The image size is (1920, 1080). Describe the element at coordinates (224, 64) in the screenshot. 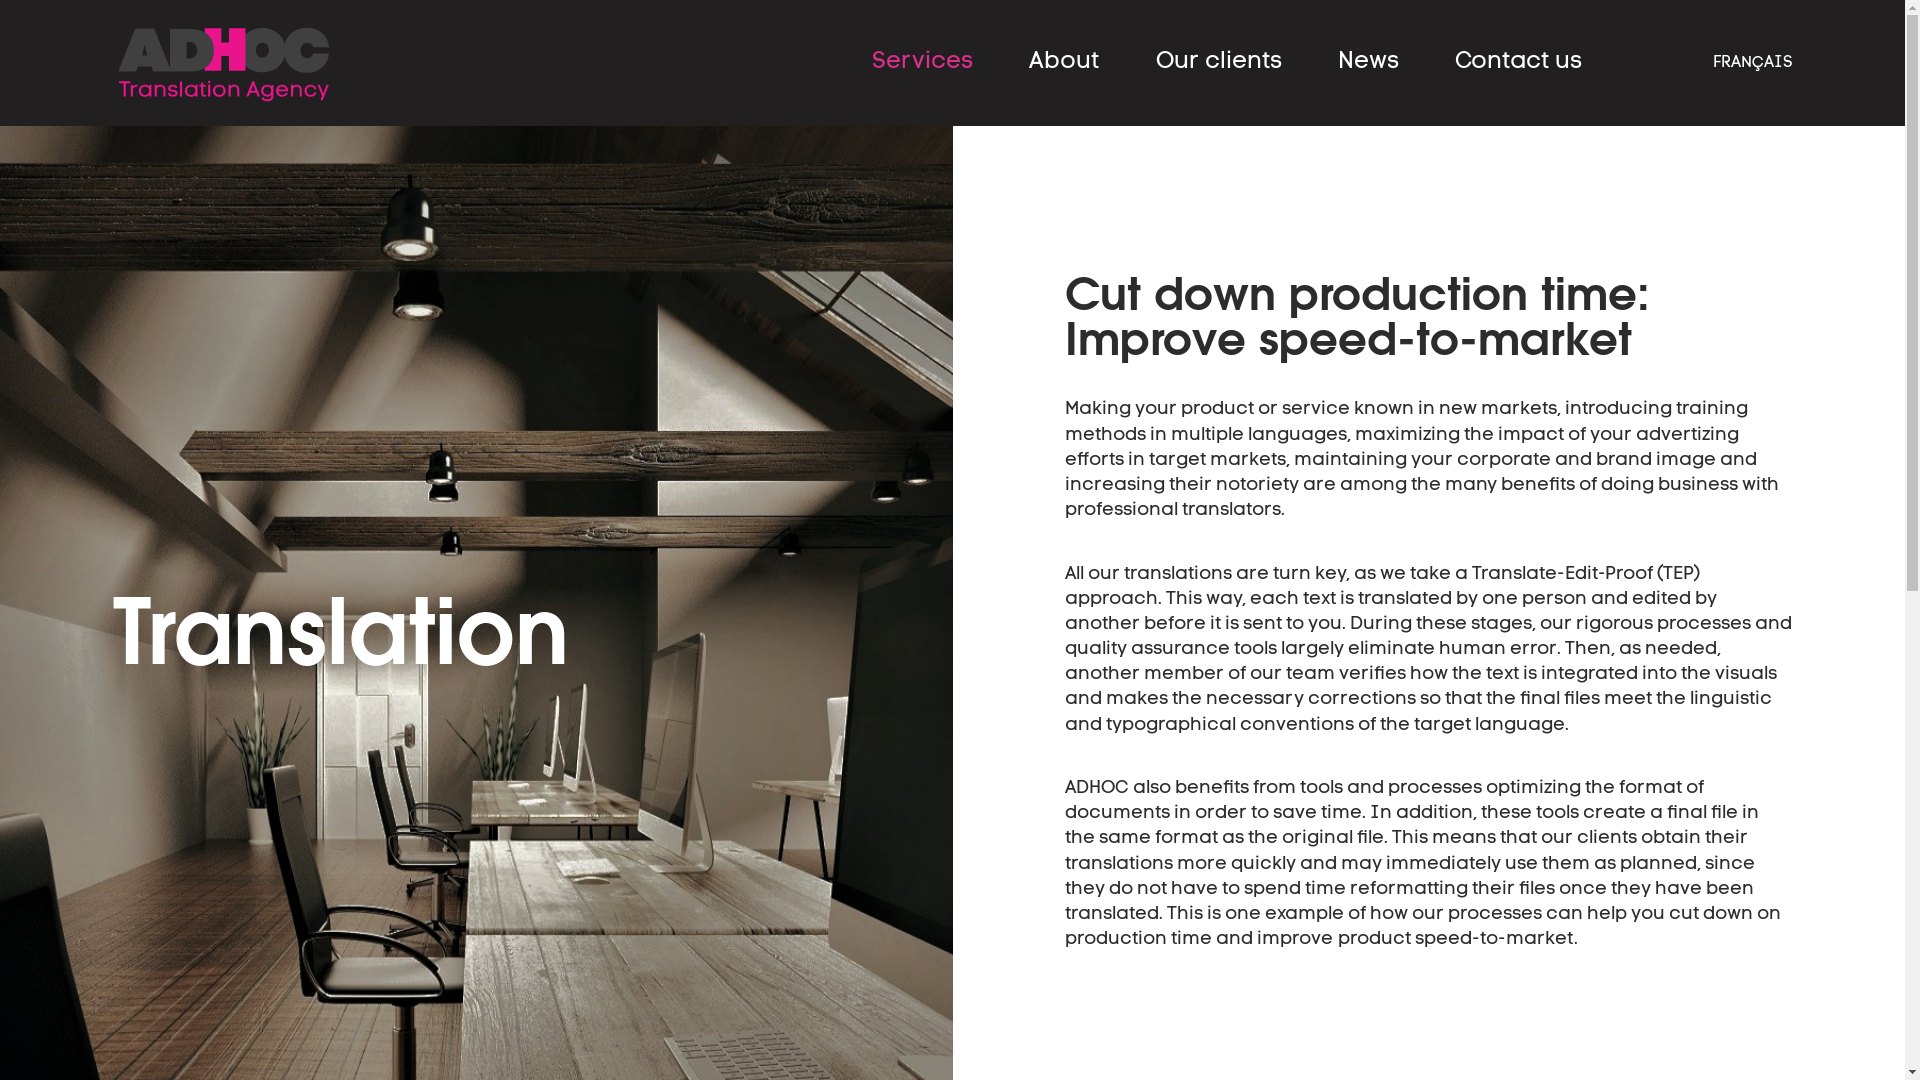

I see `Adhoc` at that location.